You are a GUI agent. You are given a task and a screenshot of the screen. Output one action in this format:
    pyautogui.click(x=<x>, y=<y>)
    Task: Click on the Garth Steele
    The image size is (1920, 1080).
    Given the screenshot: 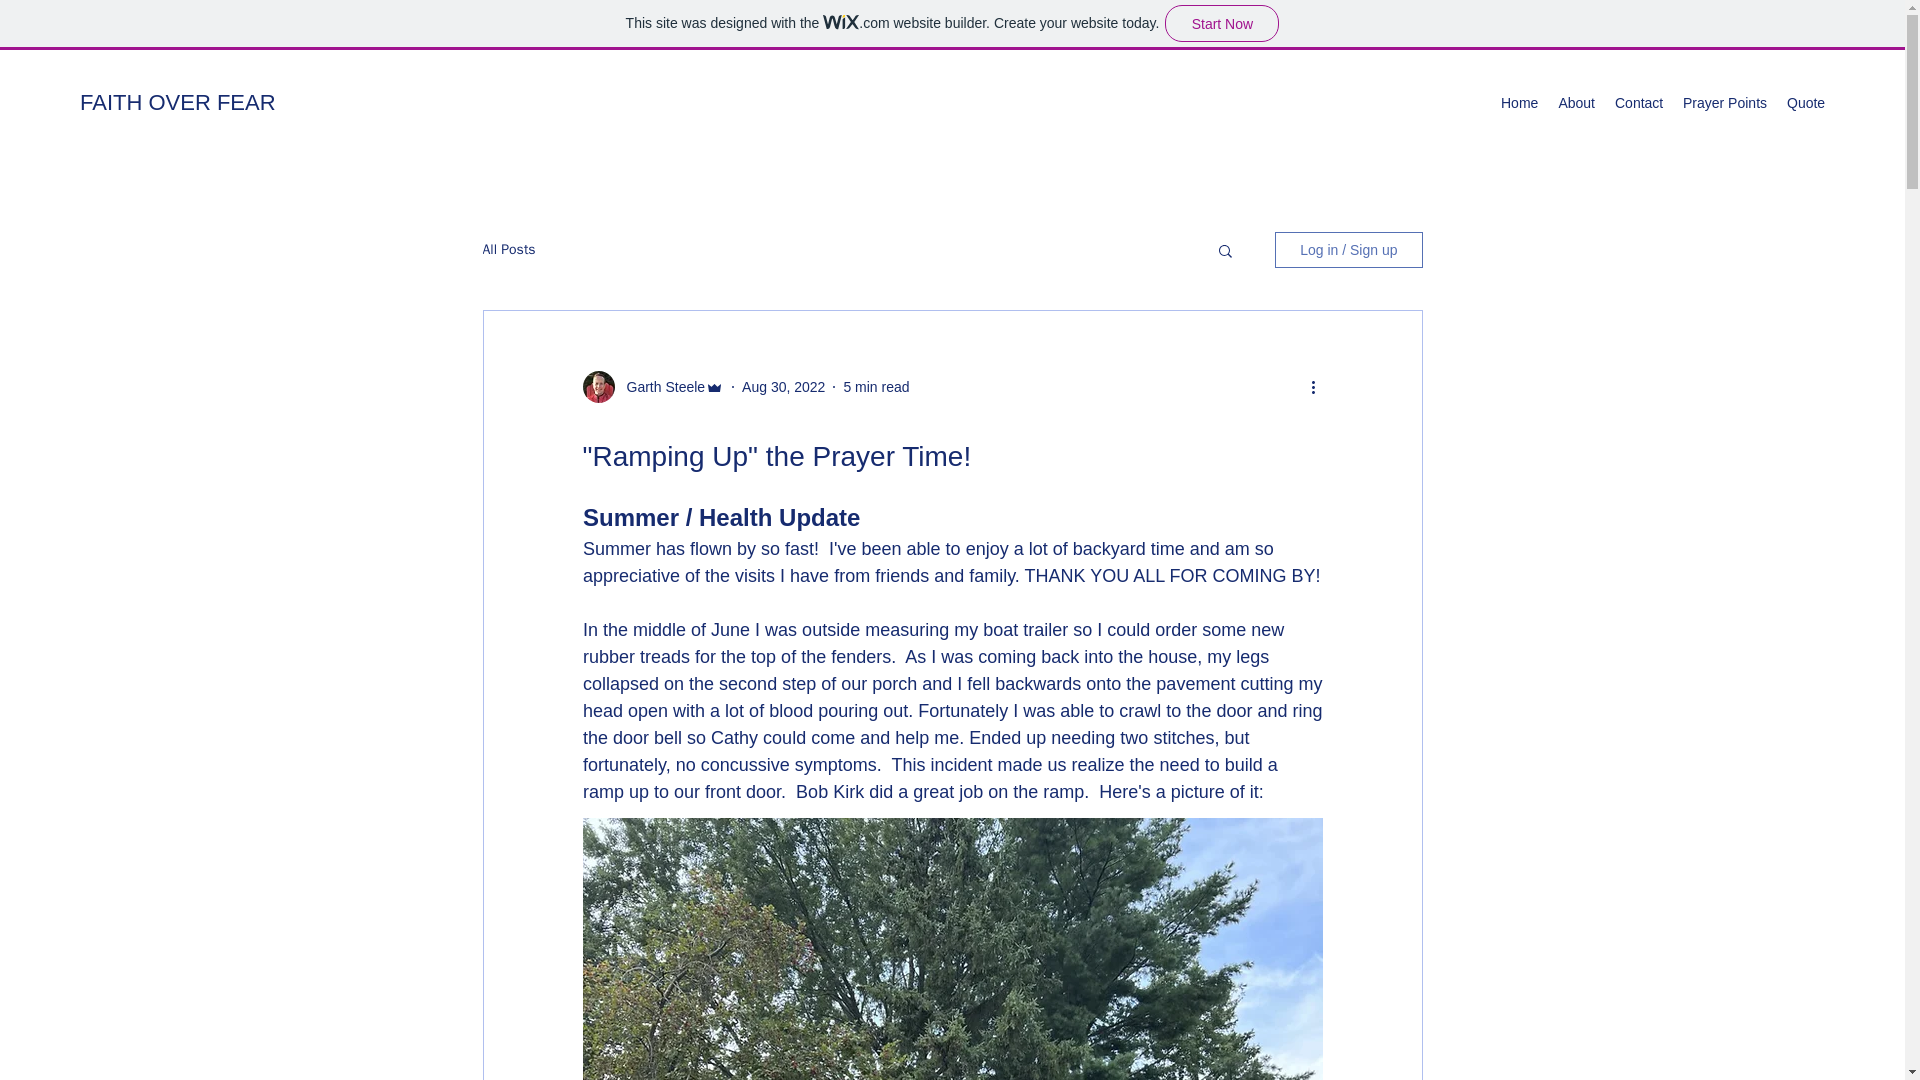 What is the action you would take?
    pyautogui.click(x=659, y=386)
    